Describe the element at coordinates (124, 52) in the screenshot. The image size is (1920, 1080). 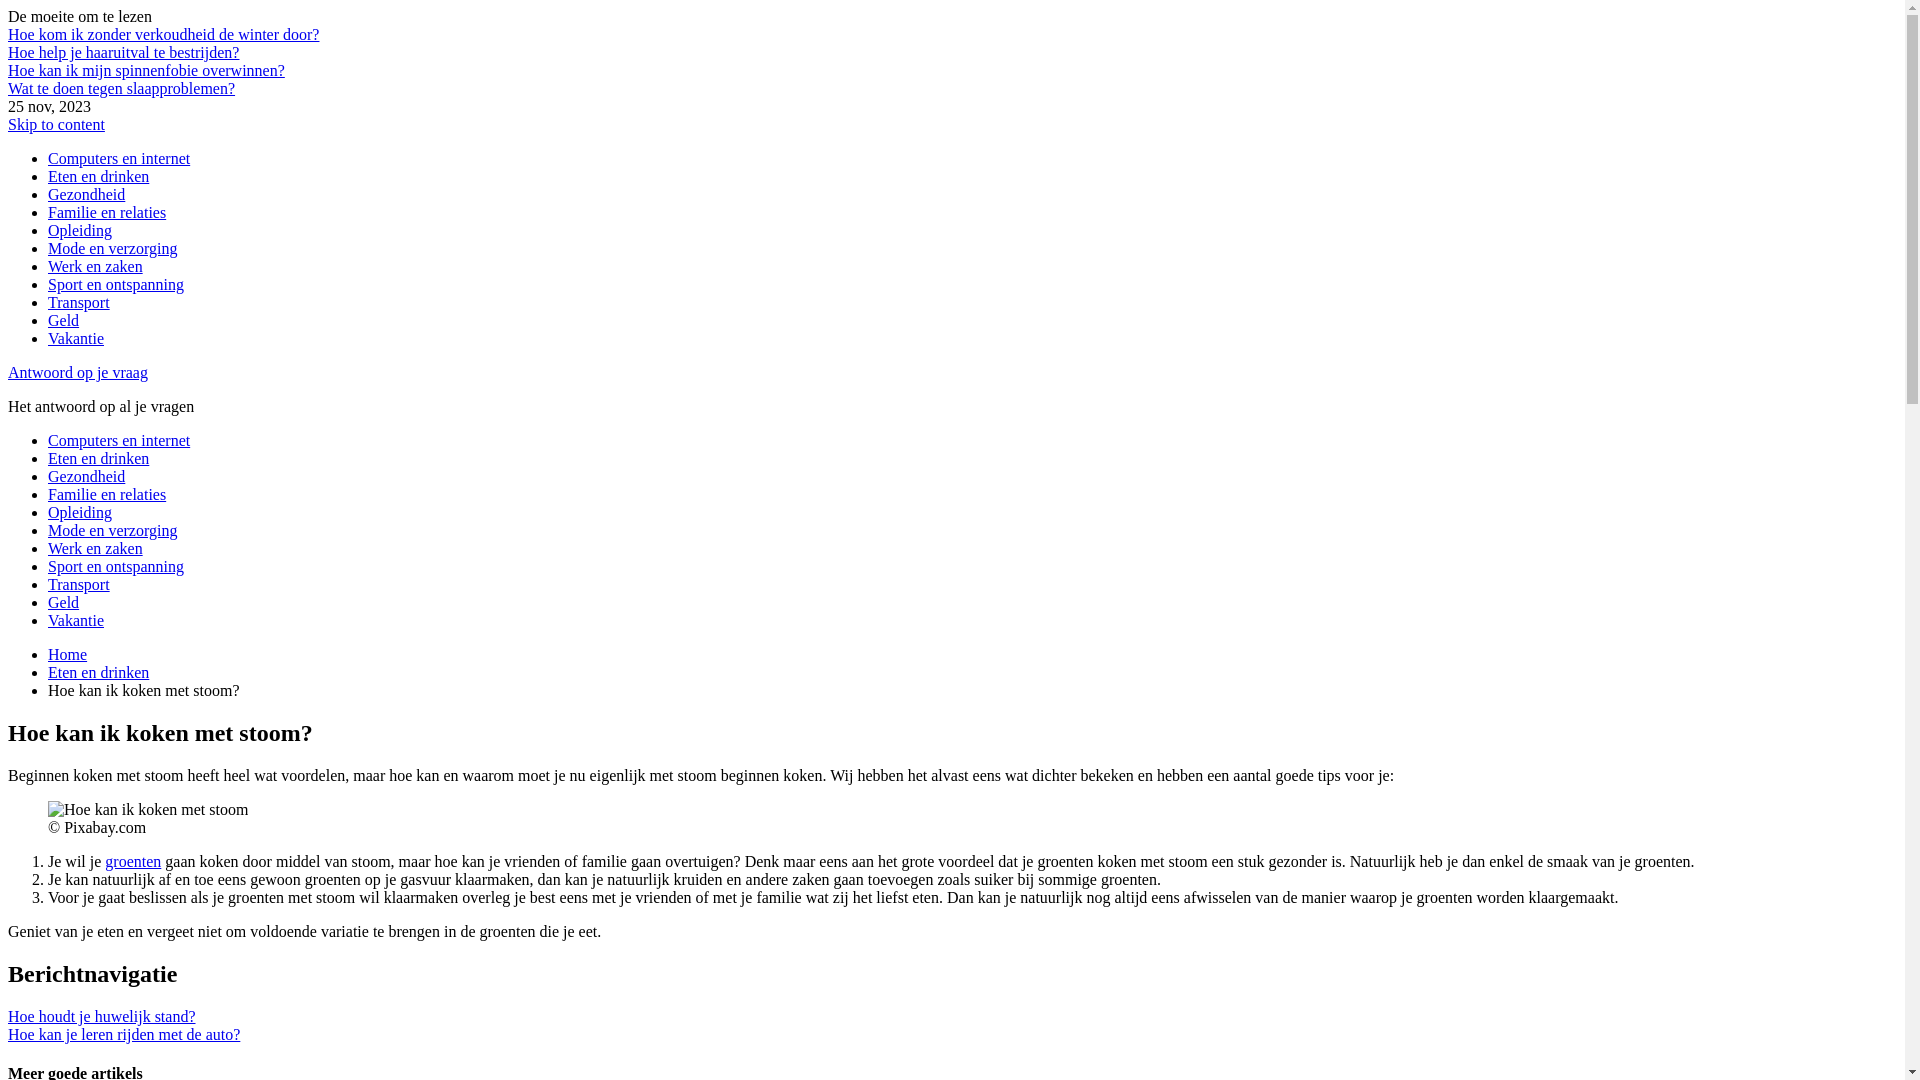
I see `Hoe help je haaruitval te bestrijden?` at that location.